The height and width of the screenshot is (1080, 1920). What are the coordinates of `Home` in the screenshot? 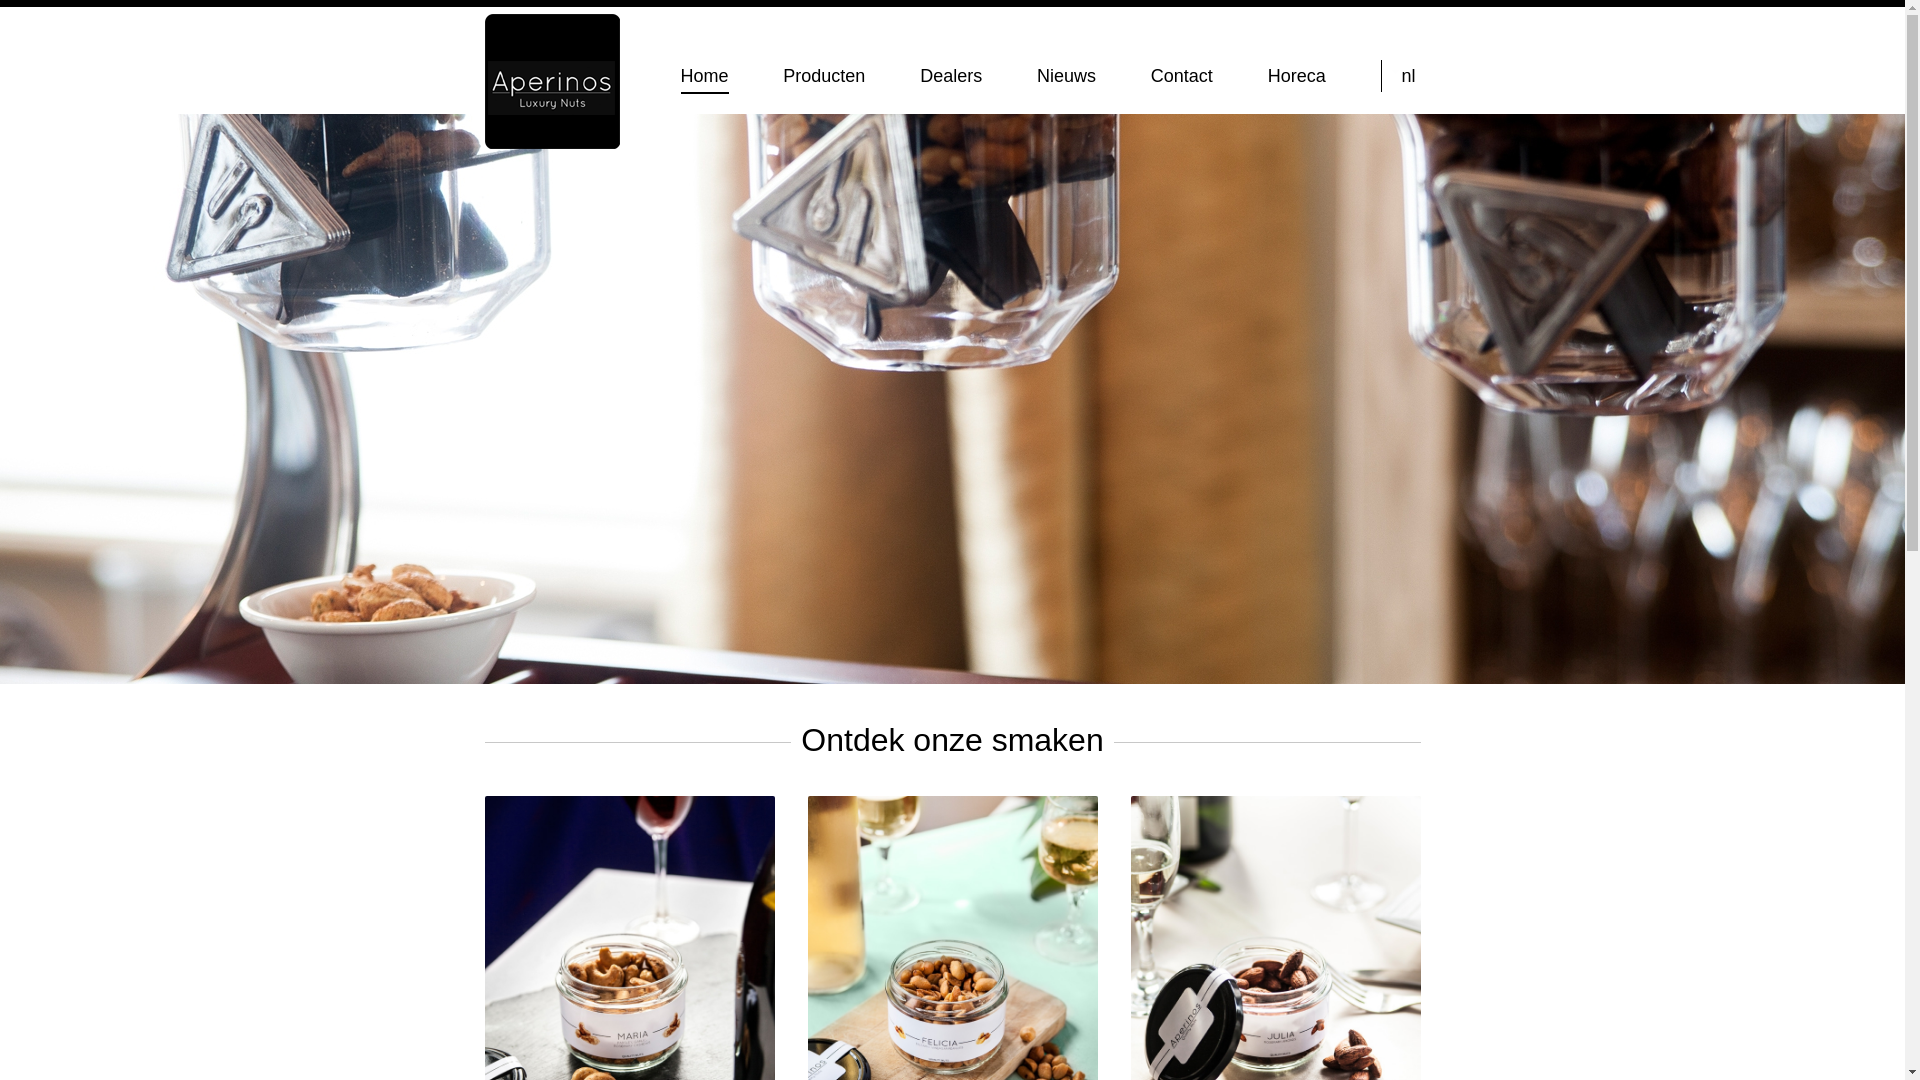 It's located at (704, 77).